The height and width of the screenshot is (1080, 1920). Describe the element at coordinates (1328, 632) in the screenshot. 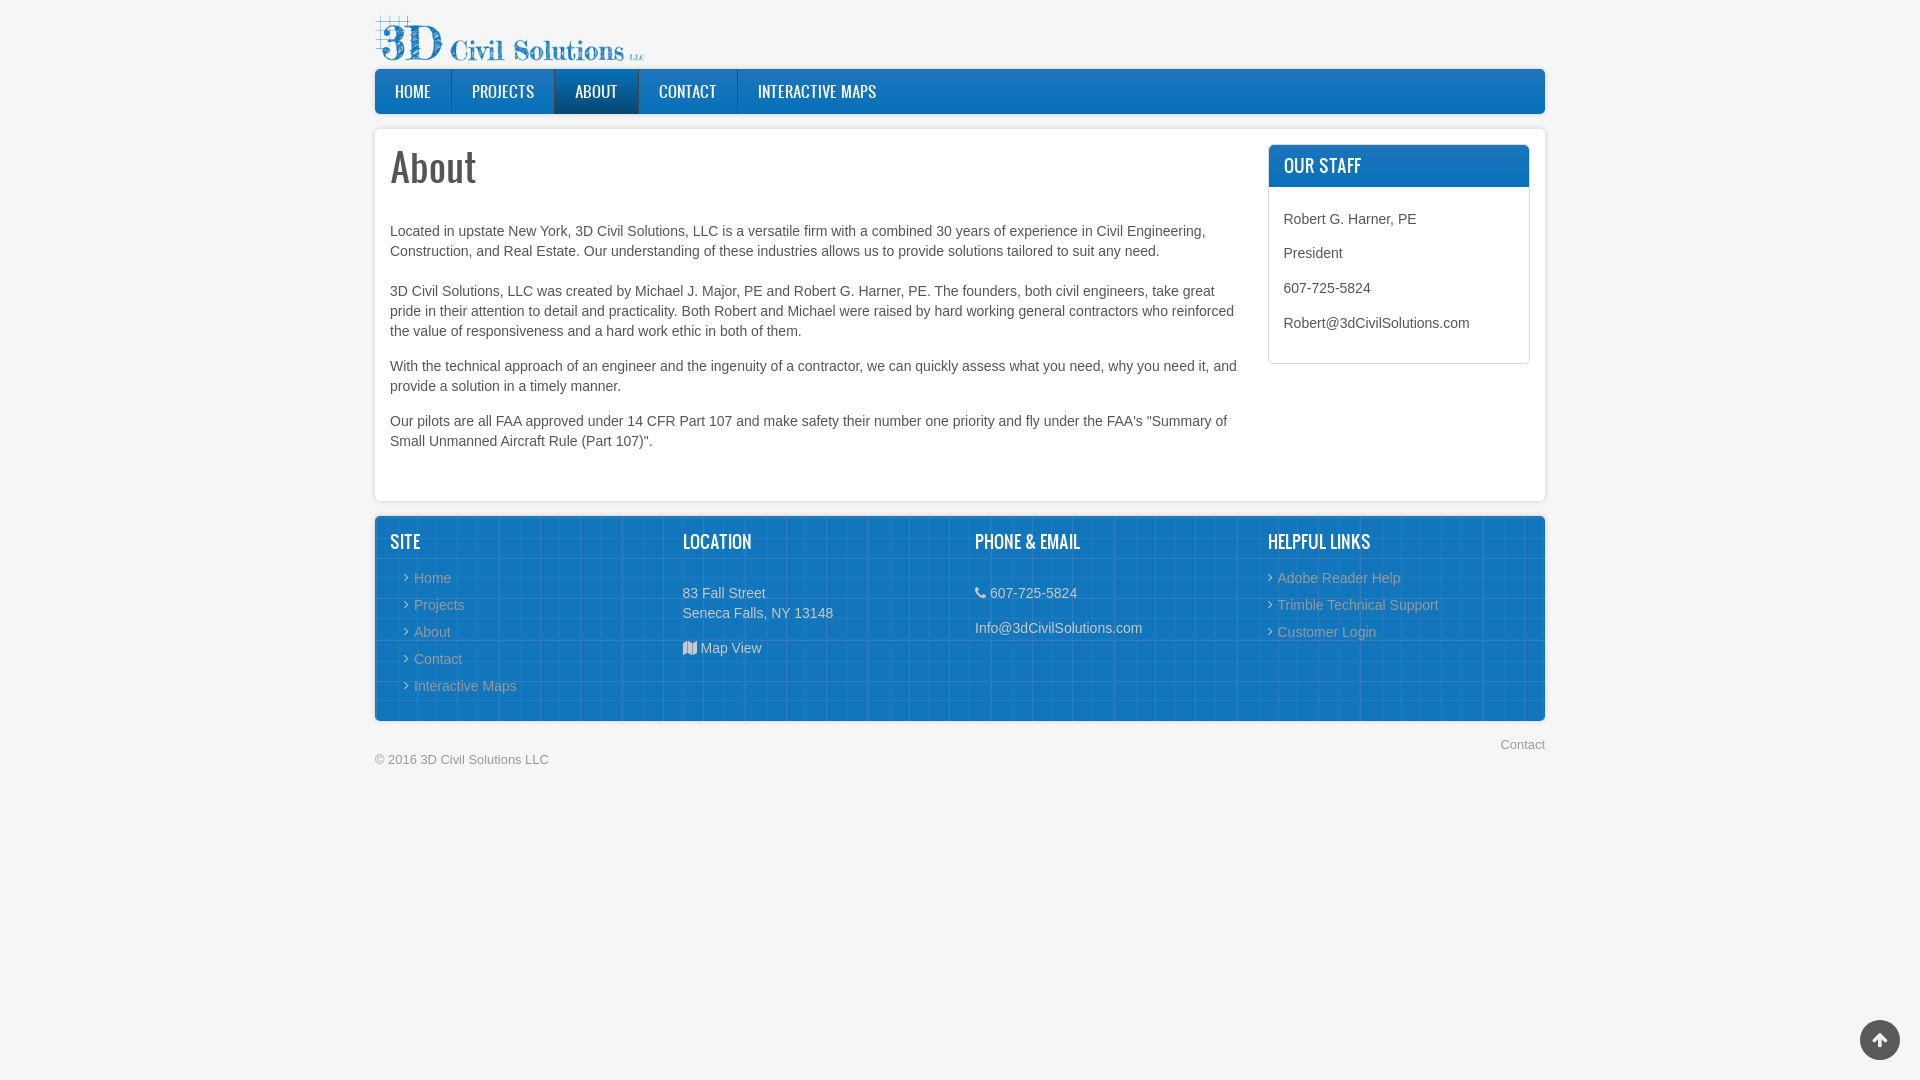

I see `Customer Login` at that location.